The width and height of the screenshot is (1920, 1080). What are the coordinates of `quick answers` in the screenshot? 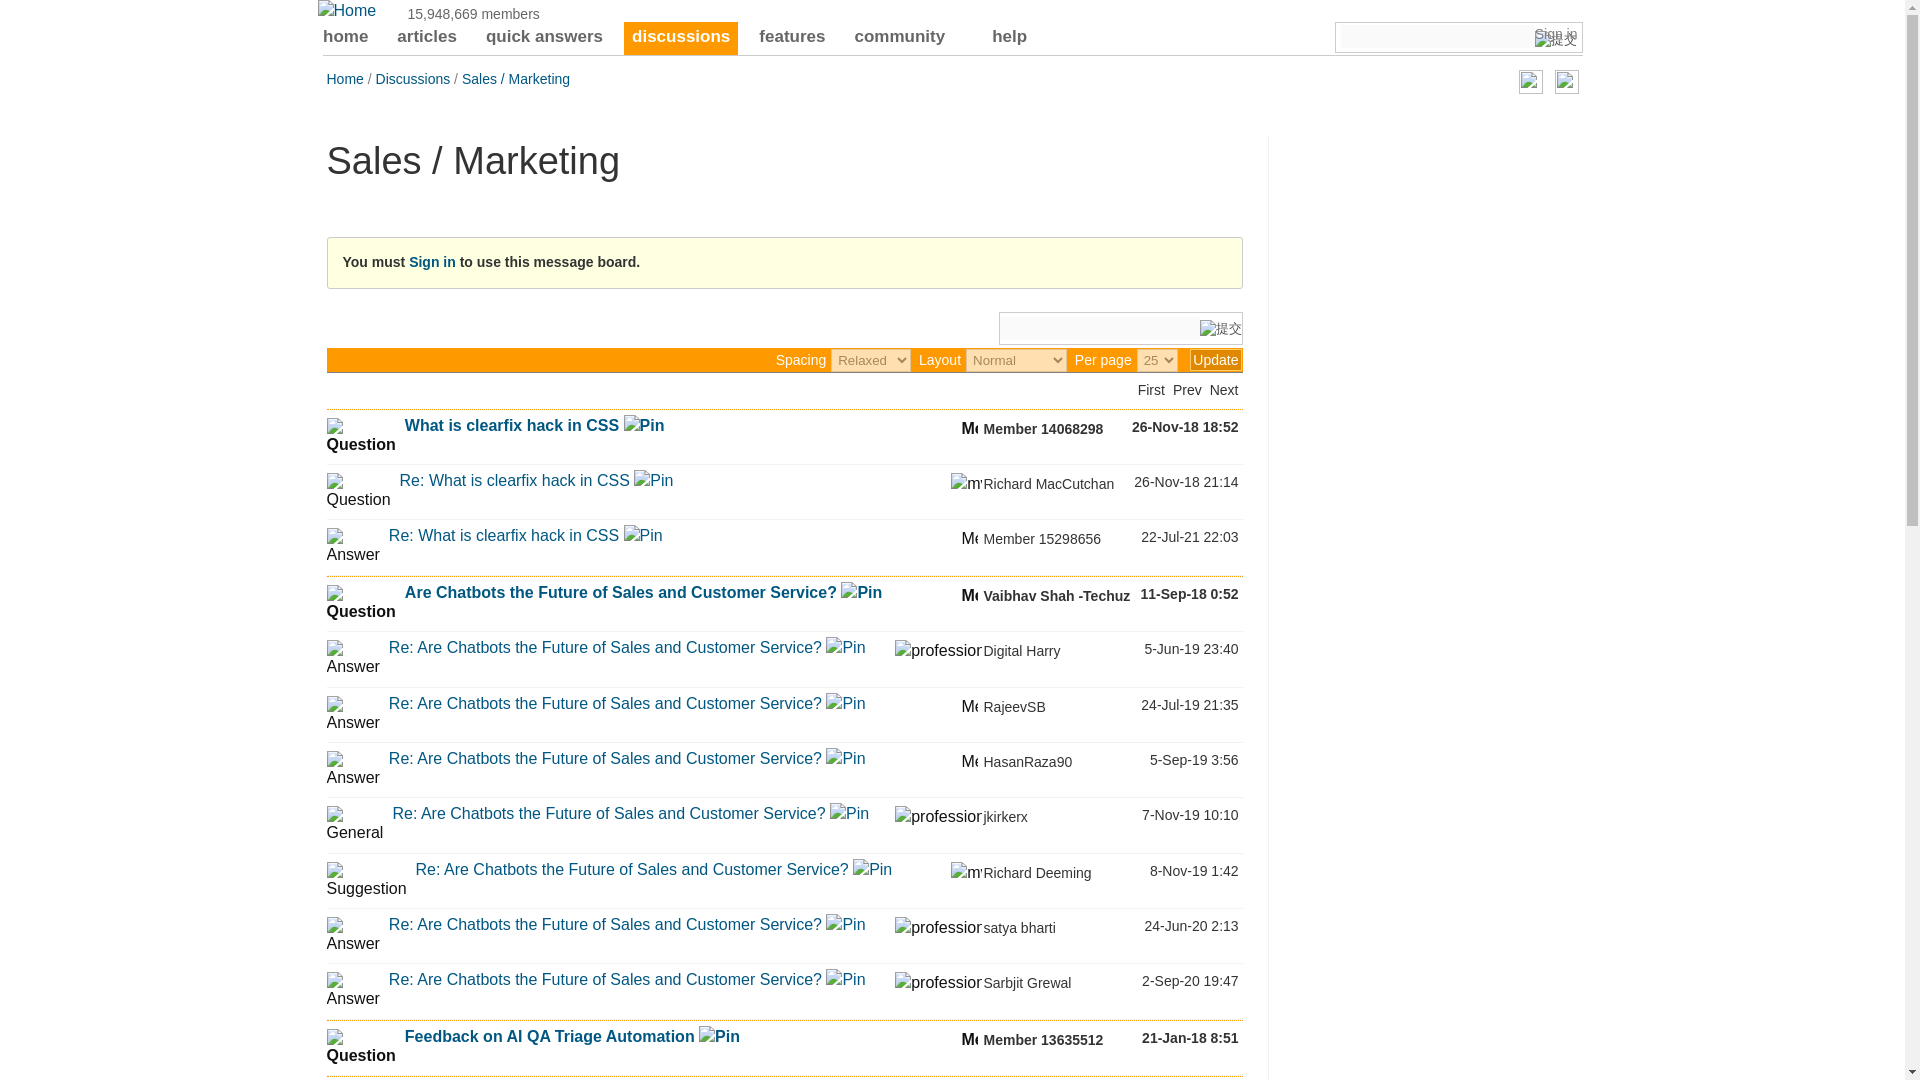 It's located at (544, 38).